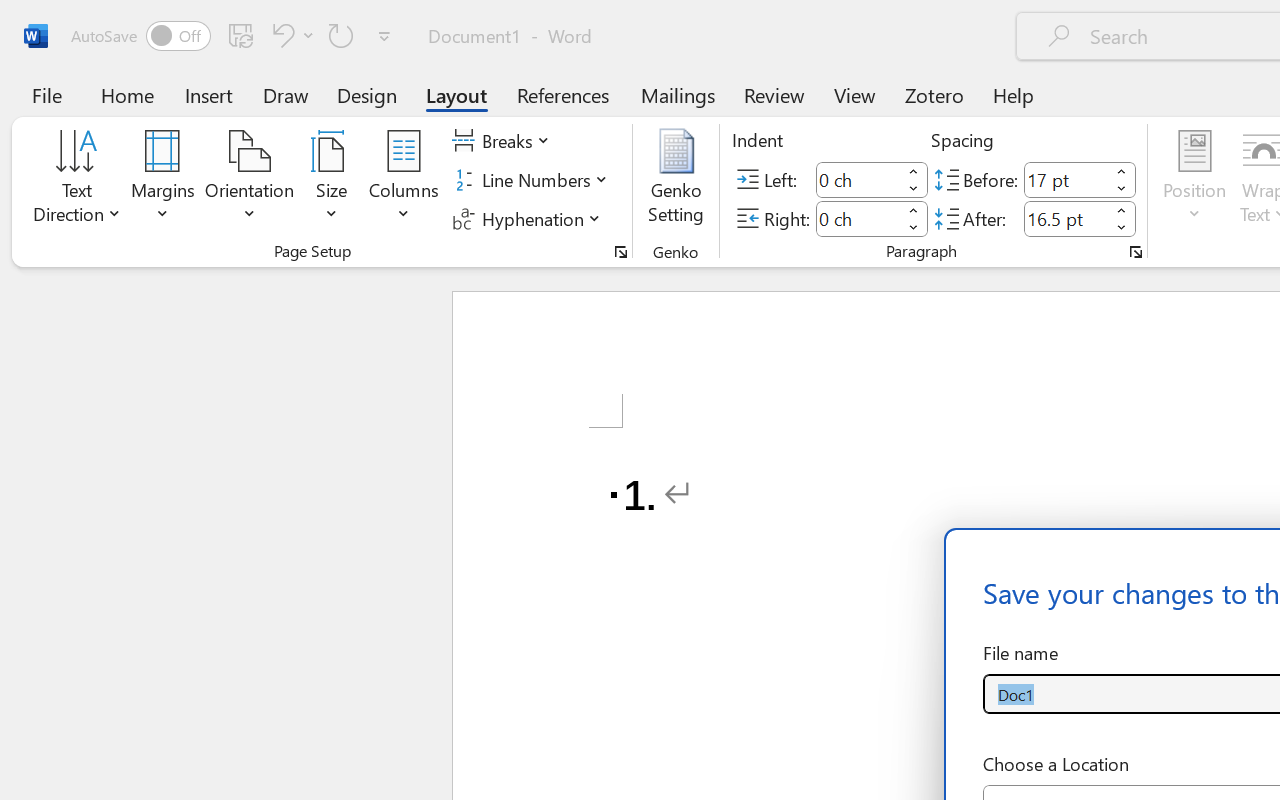 The image size is (1280, 800). I want to click on Size, so click(332, 180).